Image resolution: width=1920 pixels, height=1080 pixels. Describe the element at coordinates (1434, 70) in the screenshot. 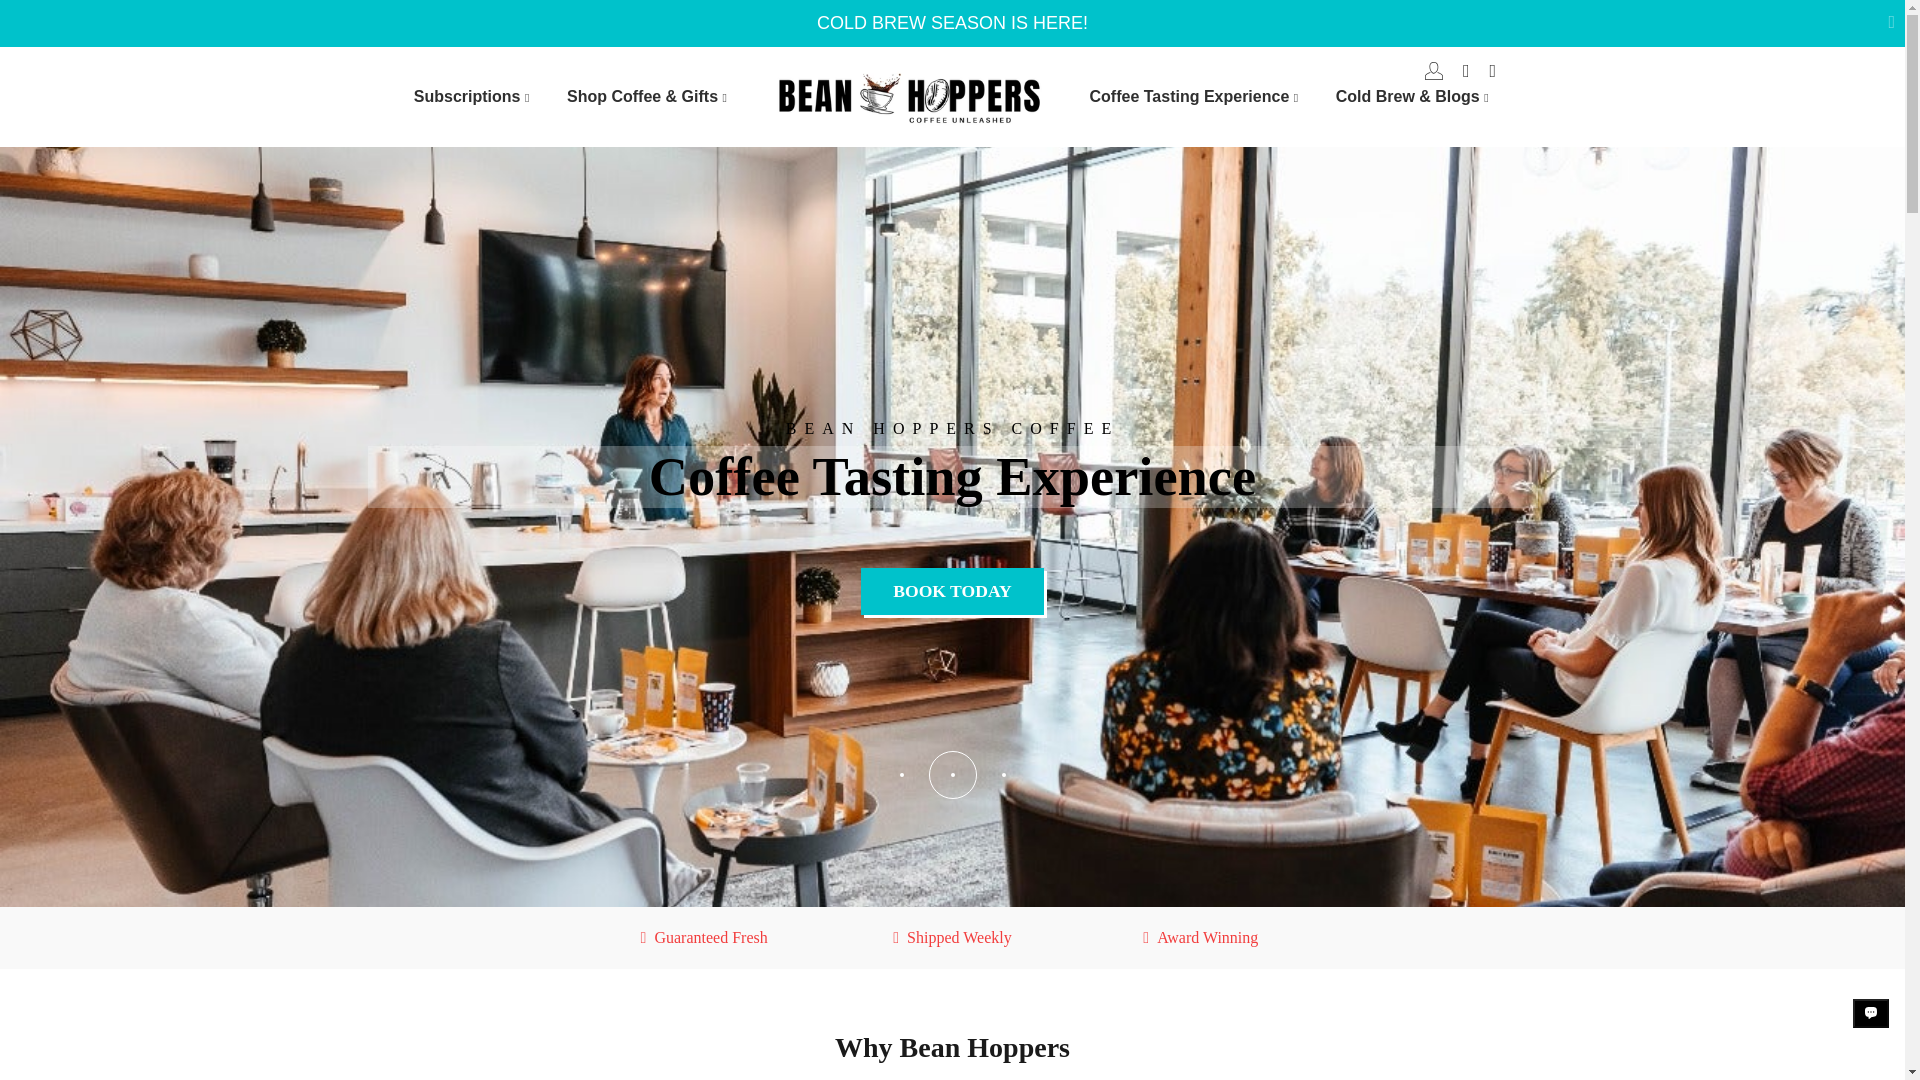

I see `My Account ` at that location.